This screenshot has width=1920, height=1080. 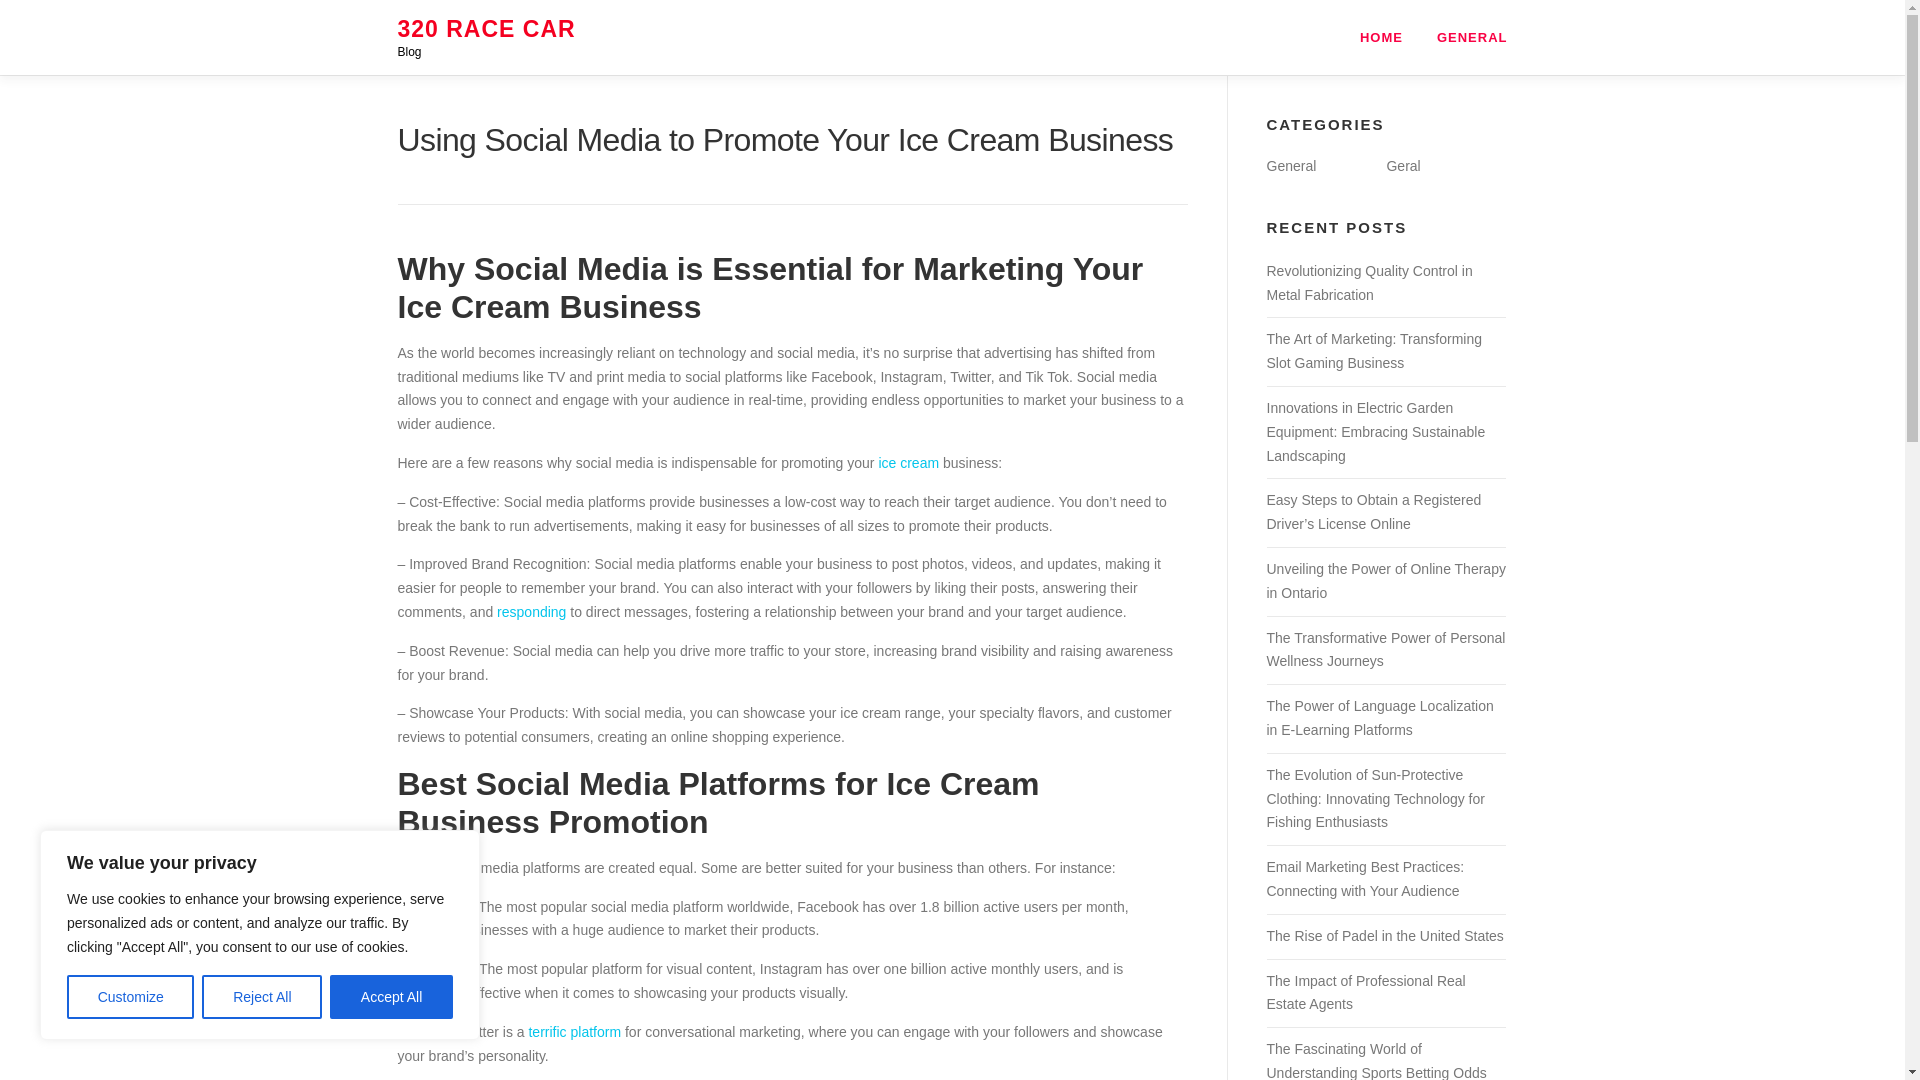 What do you see at coordinates (1381, 37) in the screenshot?
I see `HOME` at bounding box center [1381, 37].